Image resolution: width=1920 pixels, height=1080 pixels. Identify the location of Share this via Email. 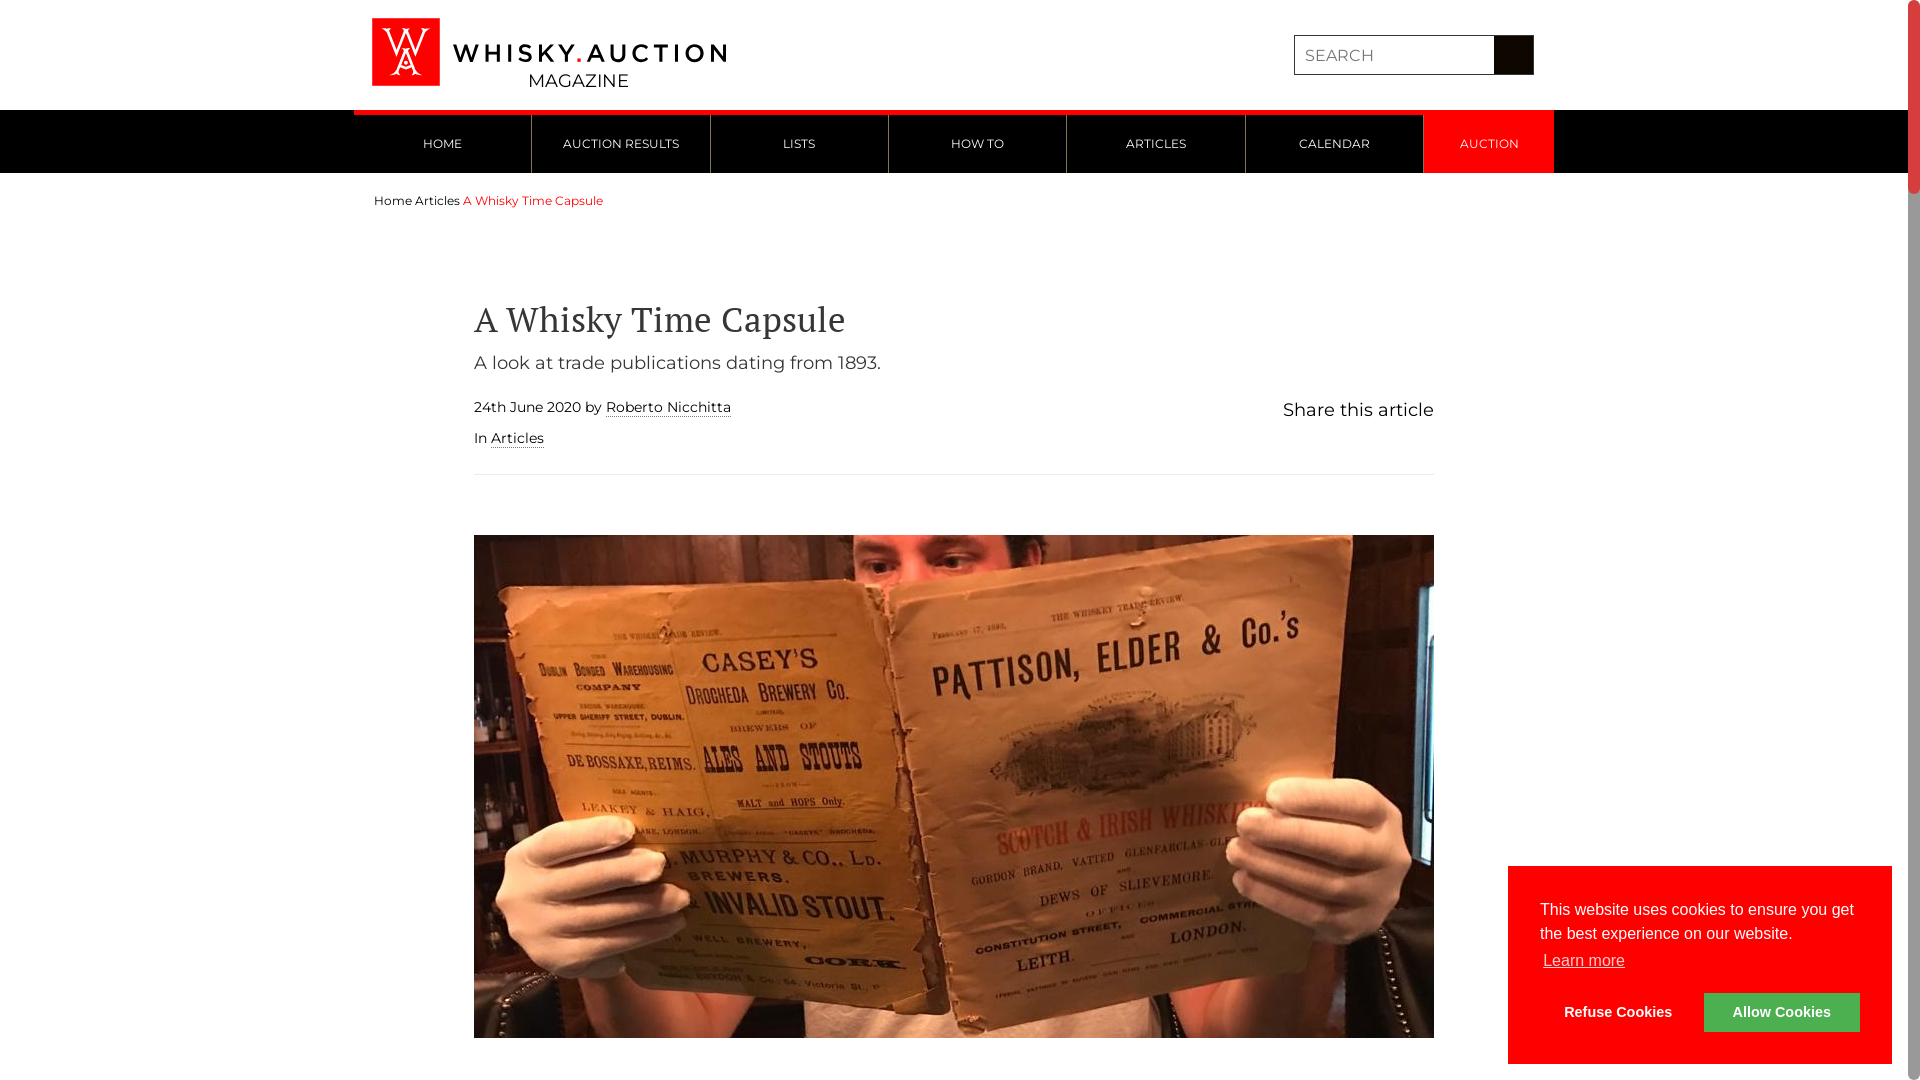
(1328, 444).